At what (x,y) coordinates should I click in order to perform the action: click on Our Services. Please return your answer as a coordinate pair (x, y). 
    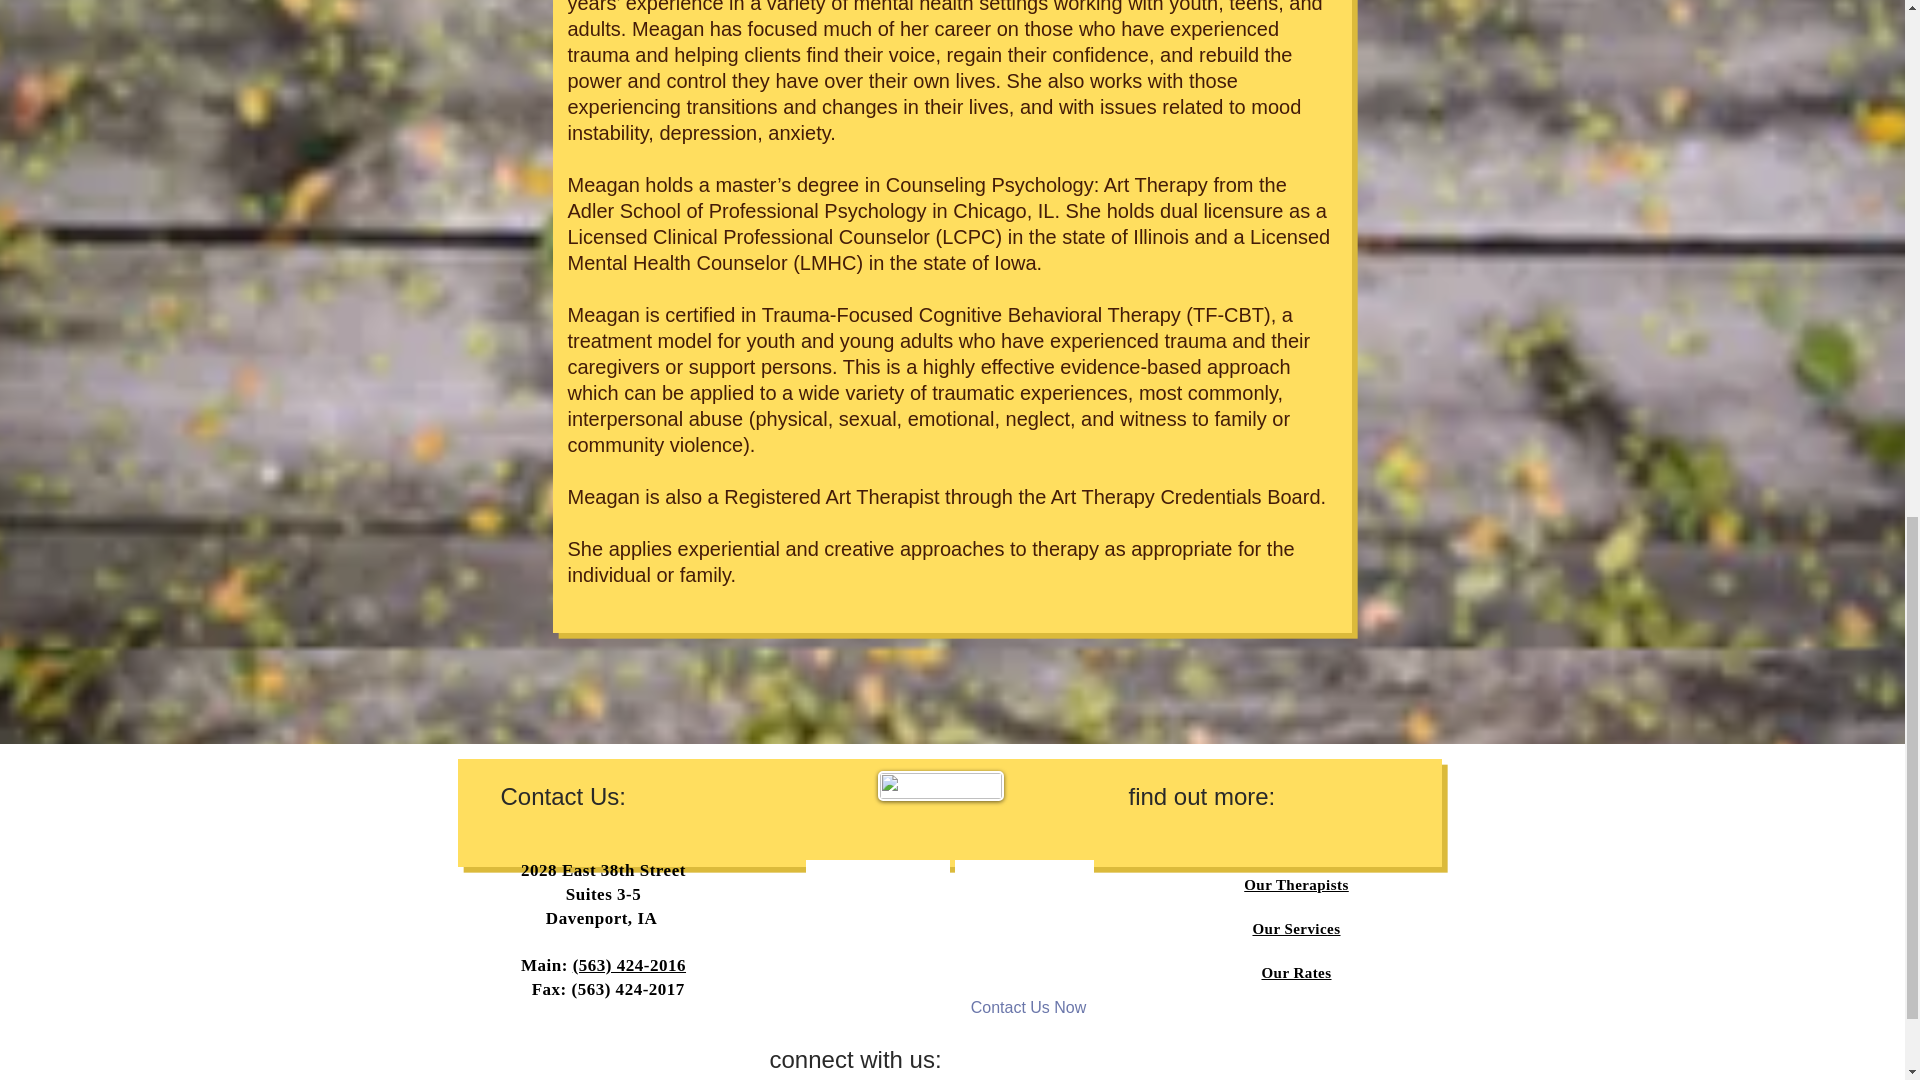
    Looking at the image, I should click on (1296, 929).